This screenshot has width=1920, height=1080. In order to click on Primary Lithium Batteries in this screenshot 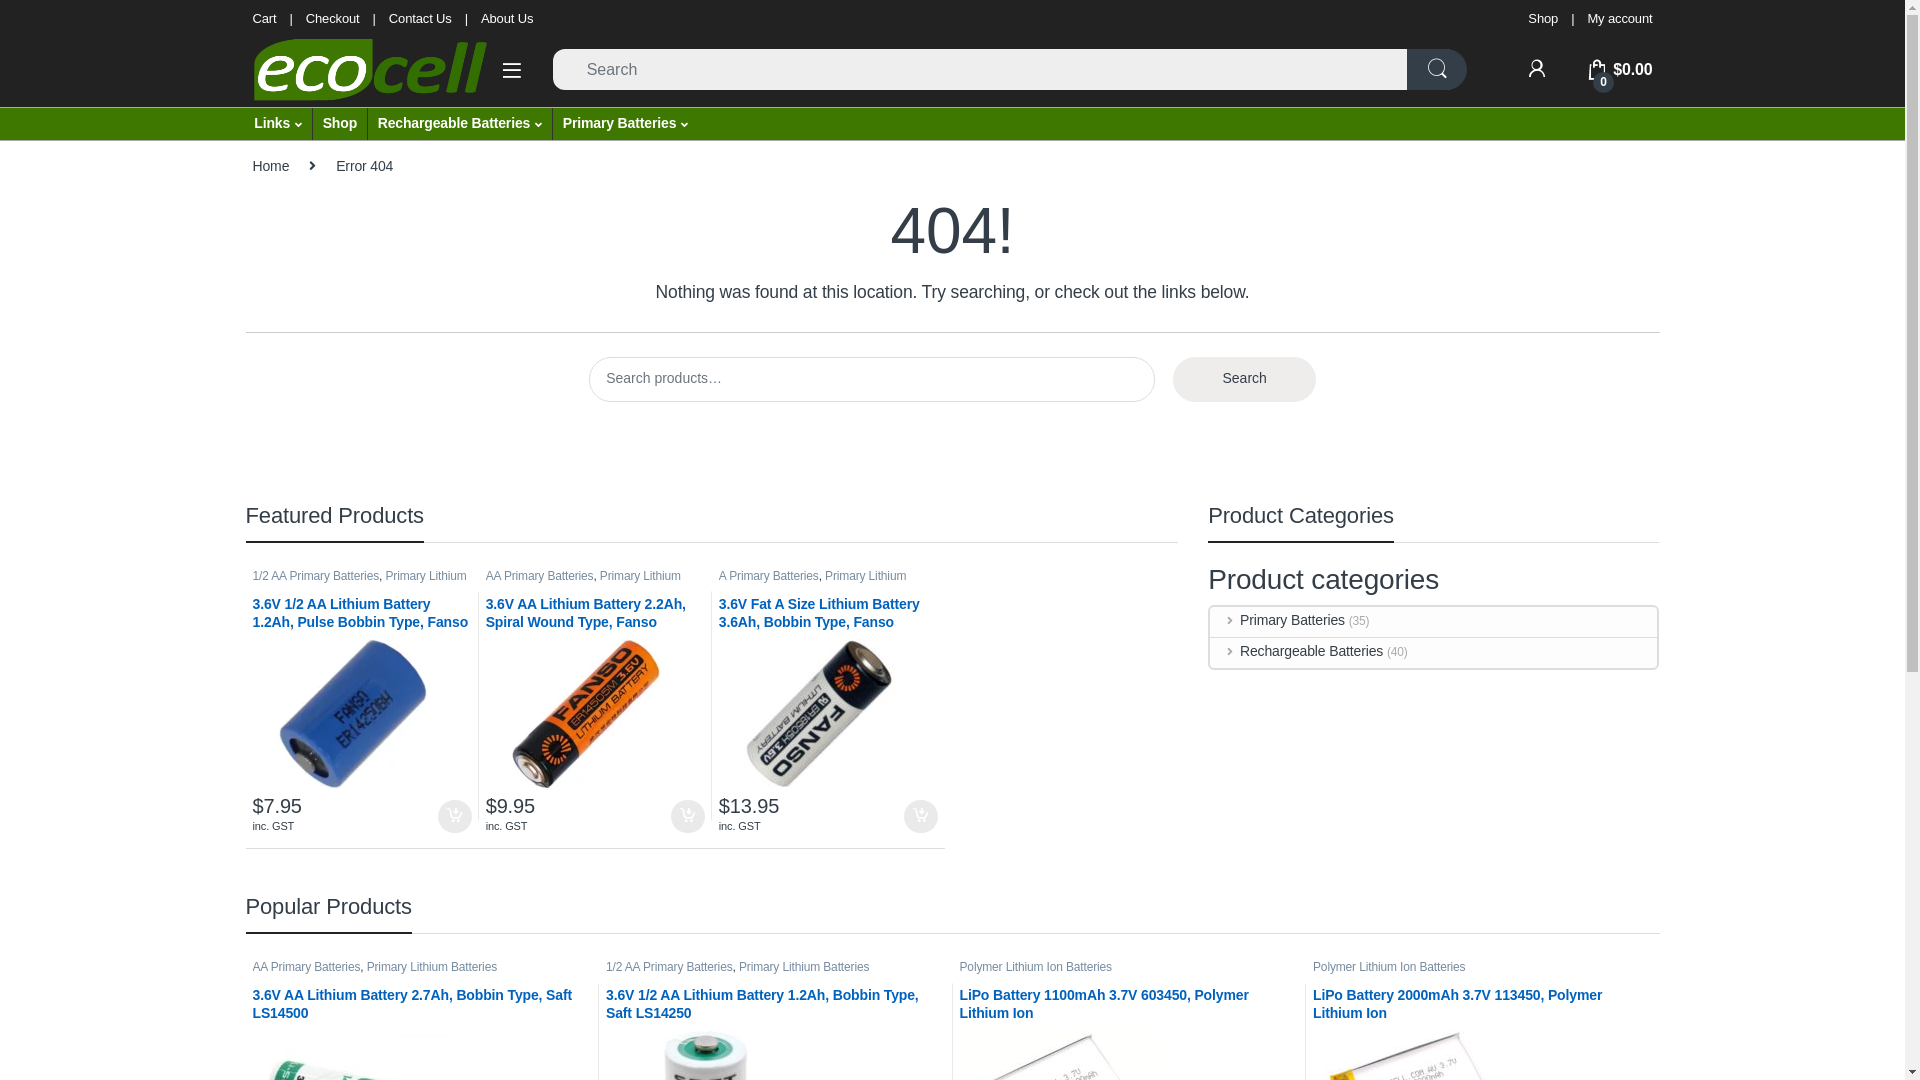, I will do `click(812, 582)`.